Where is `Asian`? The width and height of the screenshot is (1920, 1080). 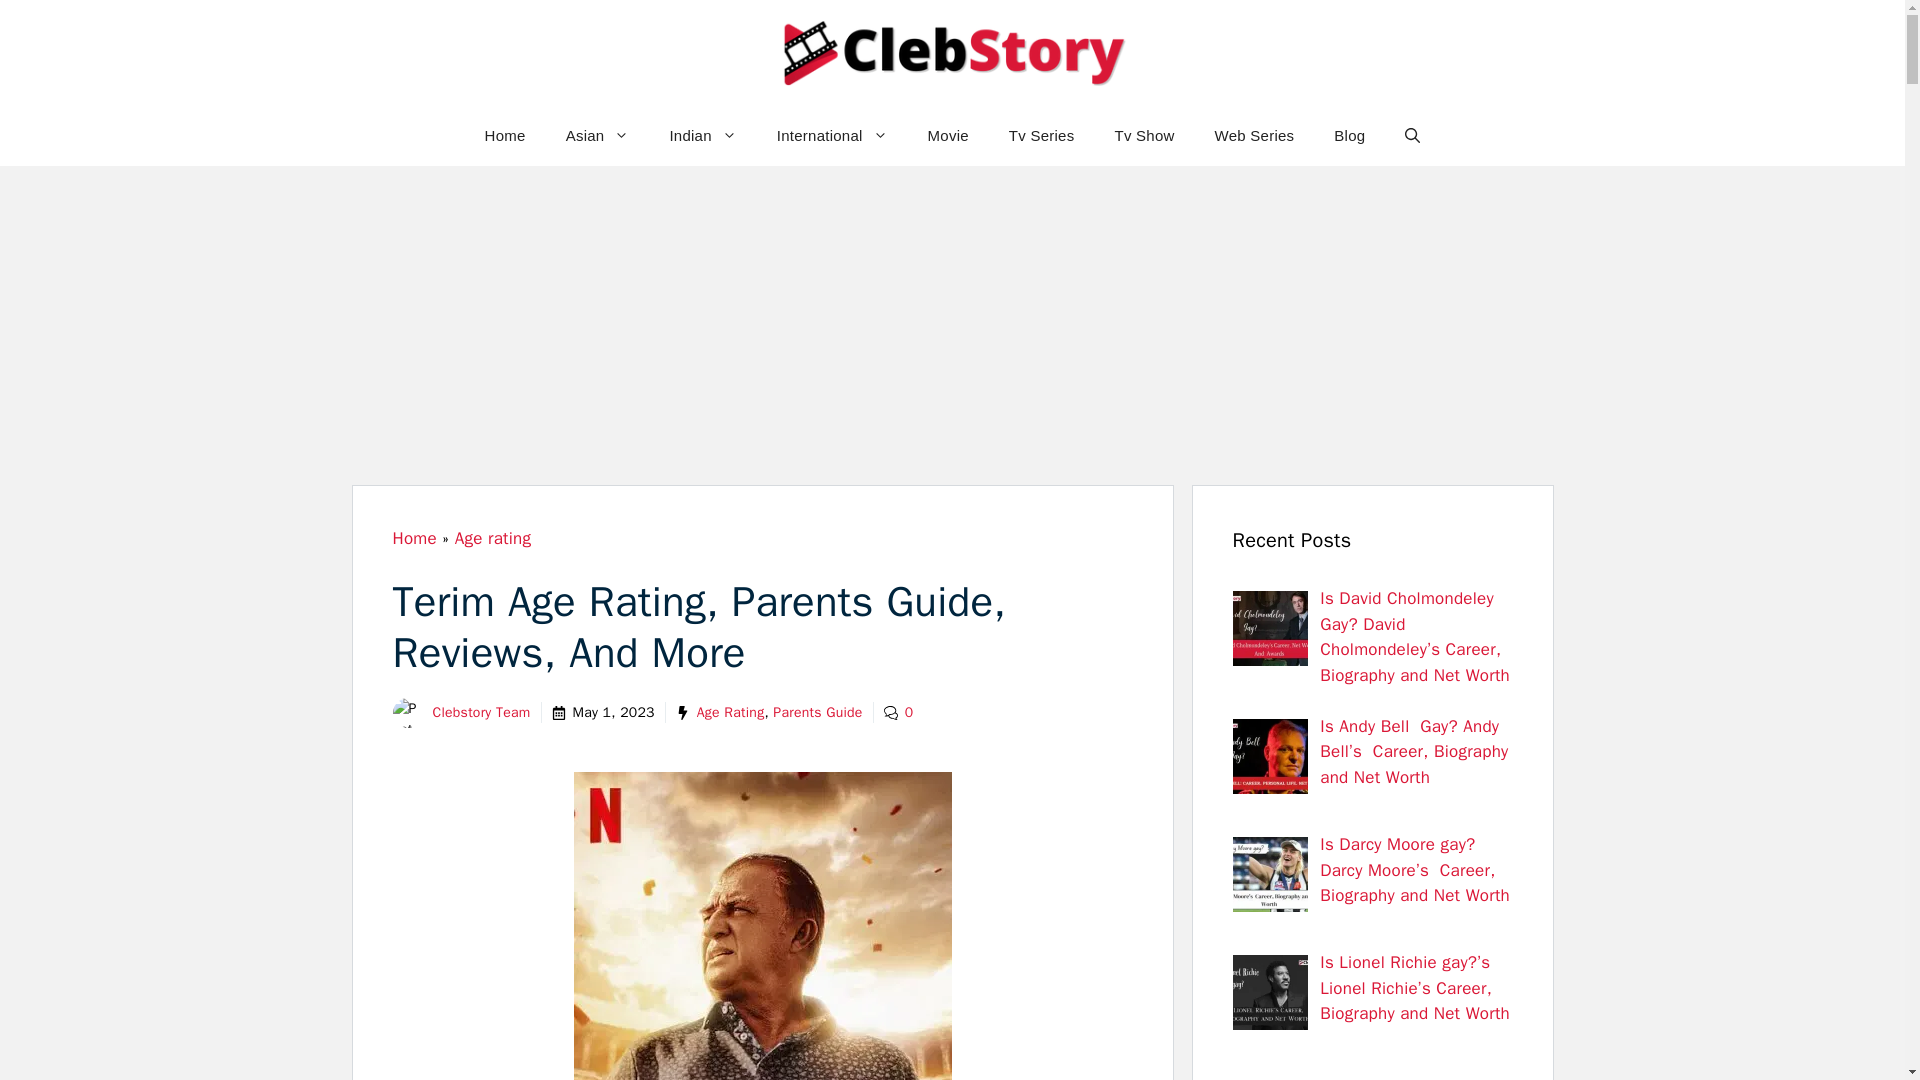 Asian is located at coordinates (598, 136).